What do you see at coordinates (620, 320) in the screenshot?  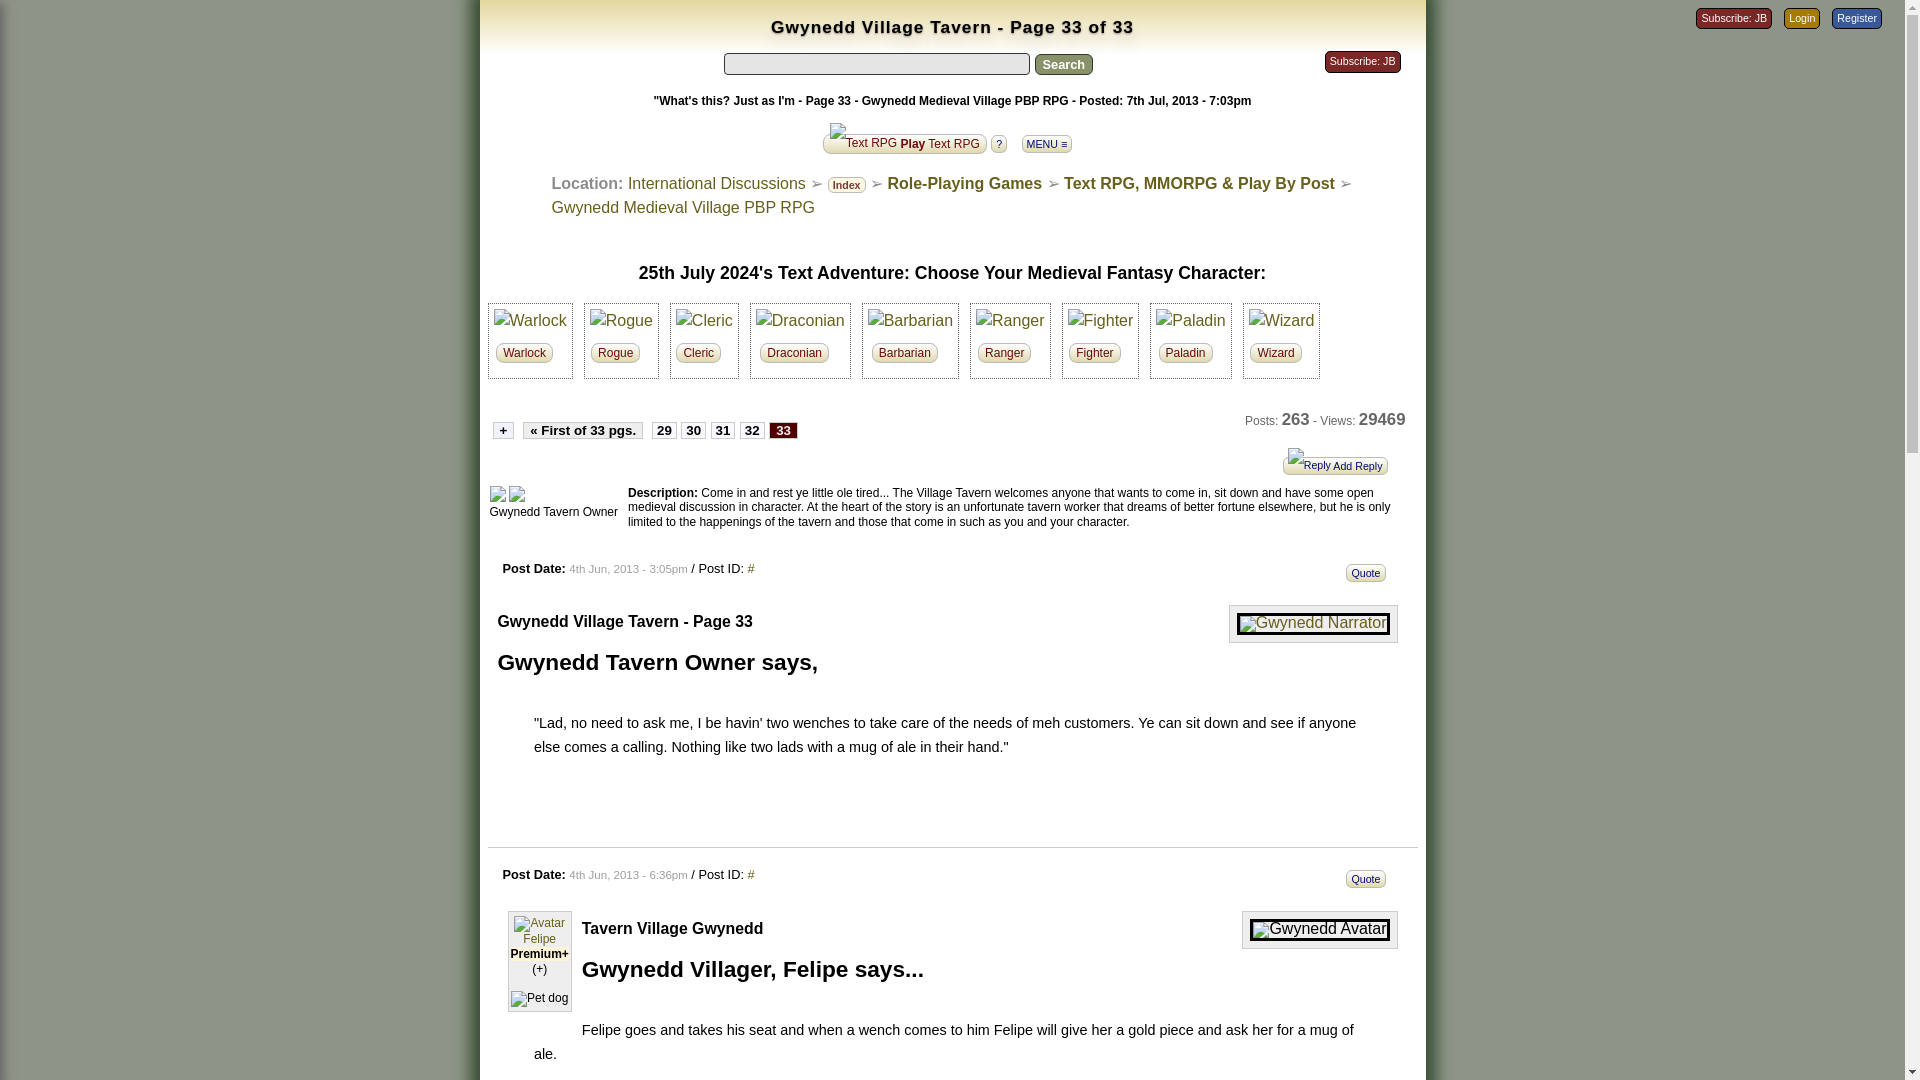 I see `Rogue` at bounding box center [620, 320].